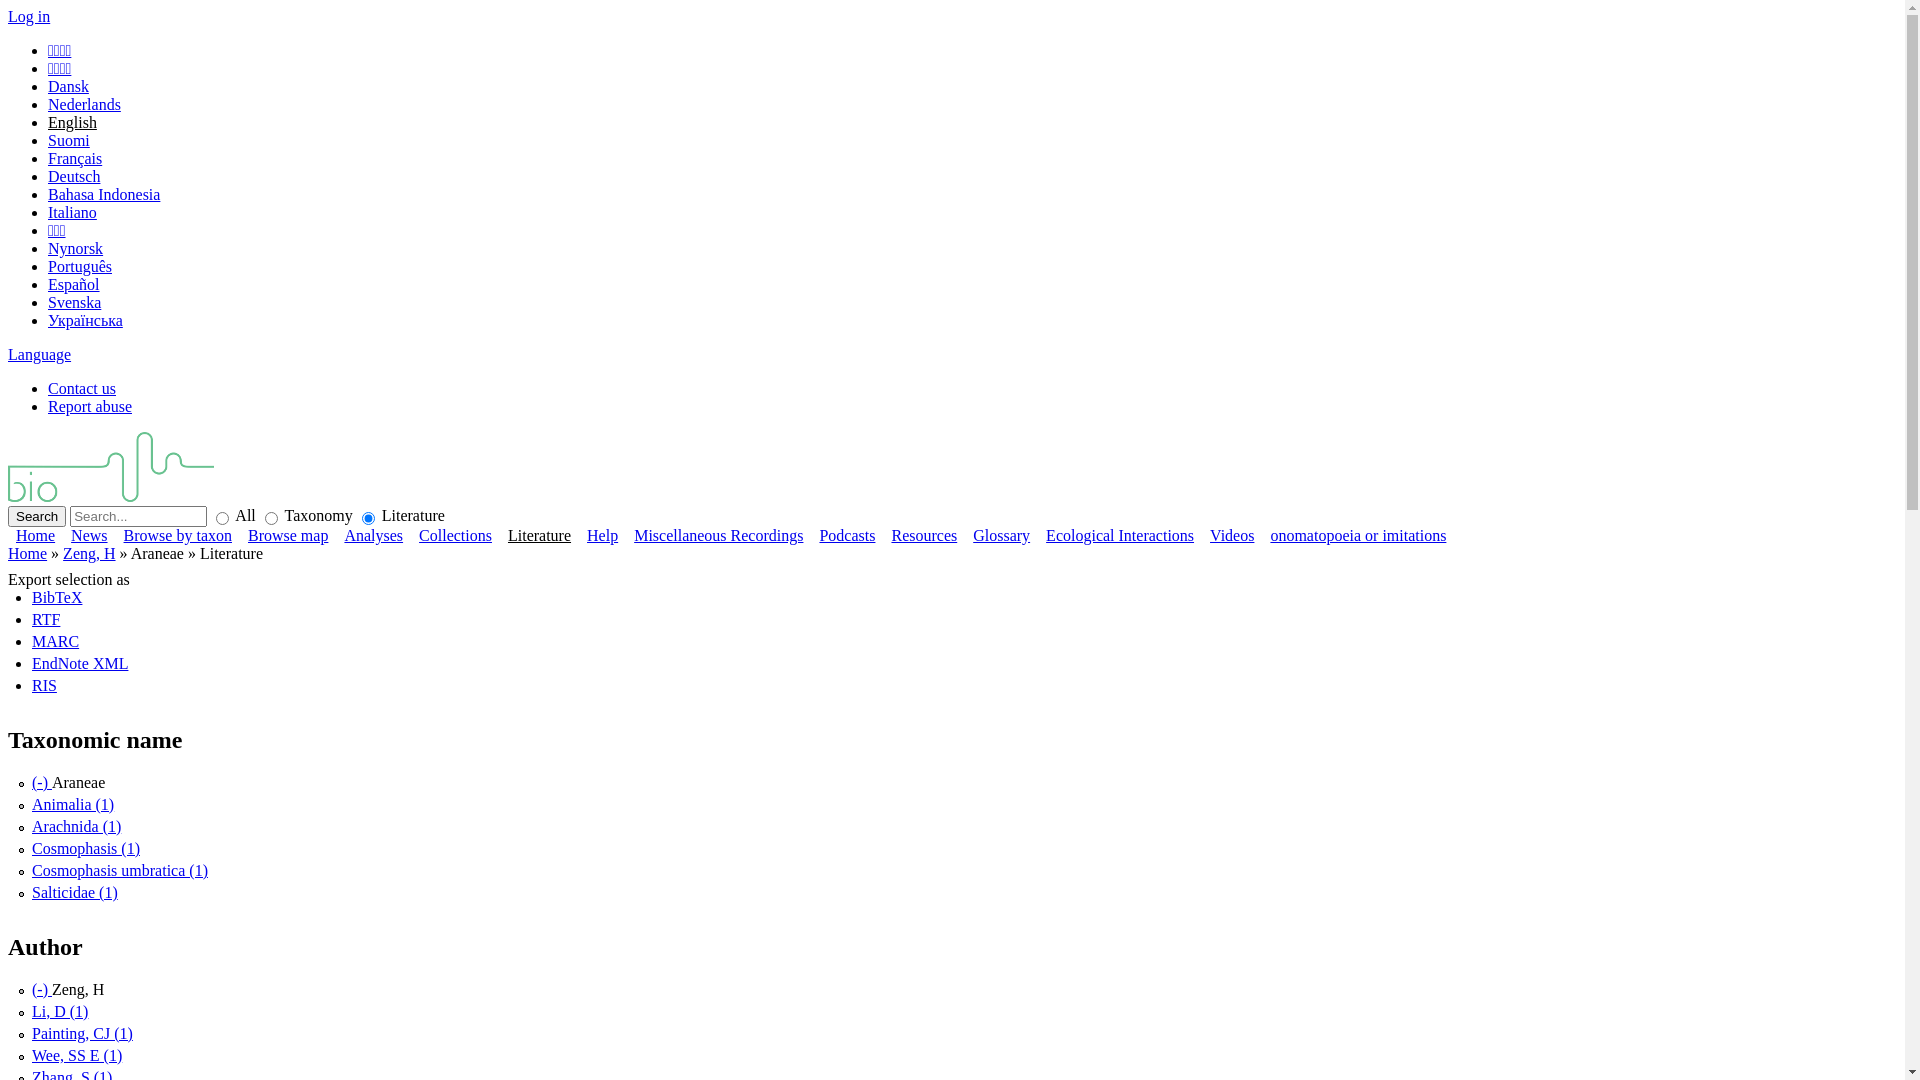 The height and width of the screenshot is (1080, 1920). Describe the element at coordinates (73, 804) in the screenshot. I see `Animalia (1)
Apply Animalia filter` at that location.